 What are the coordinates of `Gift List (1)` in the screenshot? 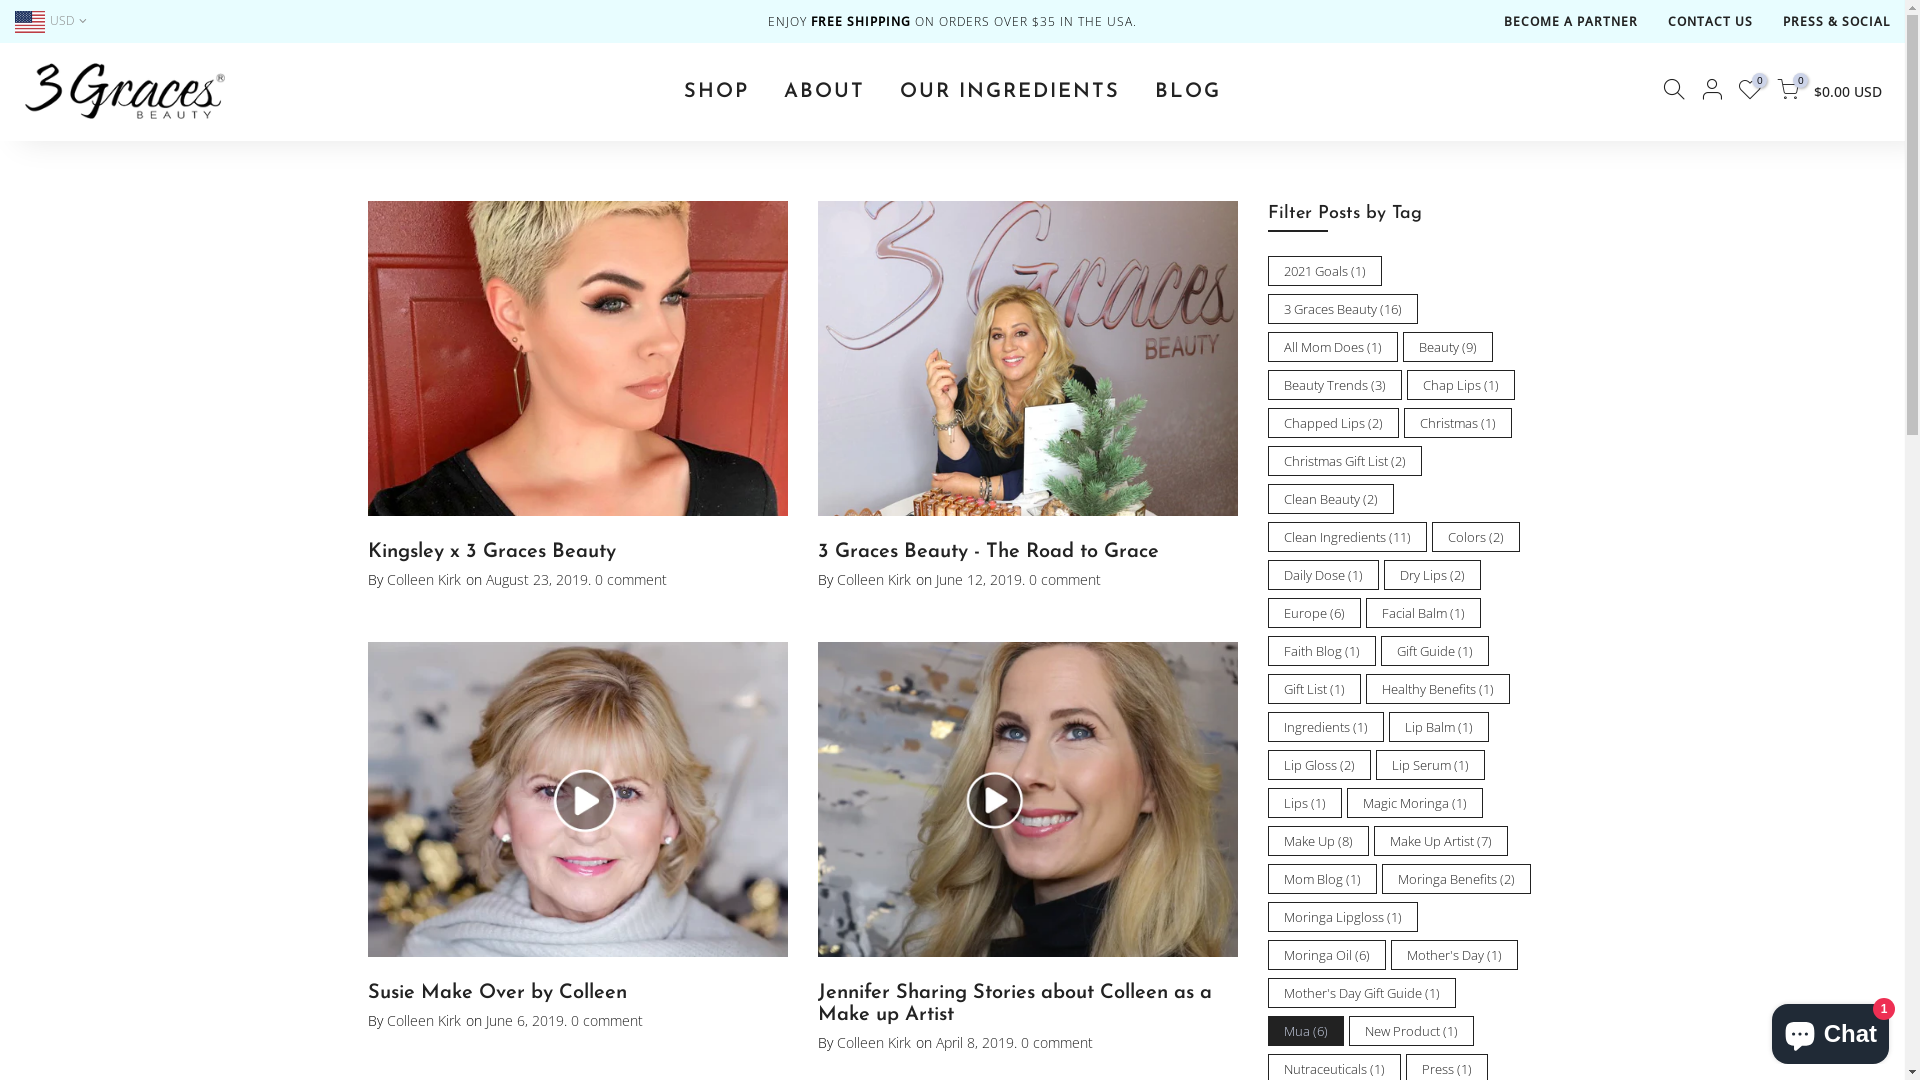 It's located at (1314, 689).